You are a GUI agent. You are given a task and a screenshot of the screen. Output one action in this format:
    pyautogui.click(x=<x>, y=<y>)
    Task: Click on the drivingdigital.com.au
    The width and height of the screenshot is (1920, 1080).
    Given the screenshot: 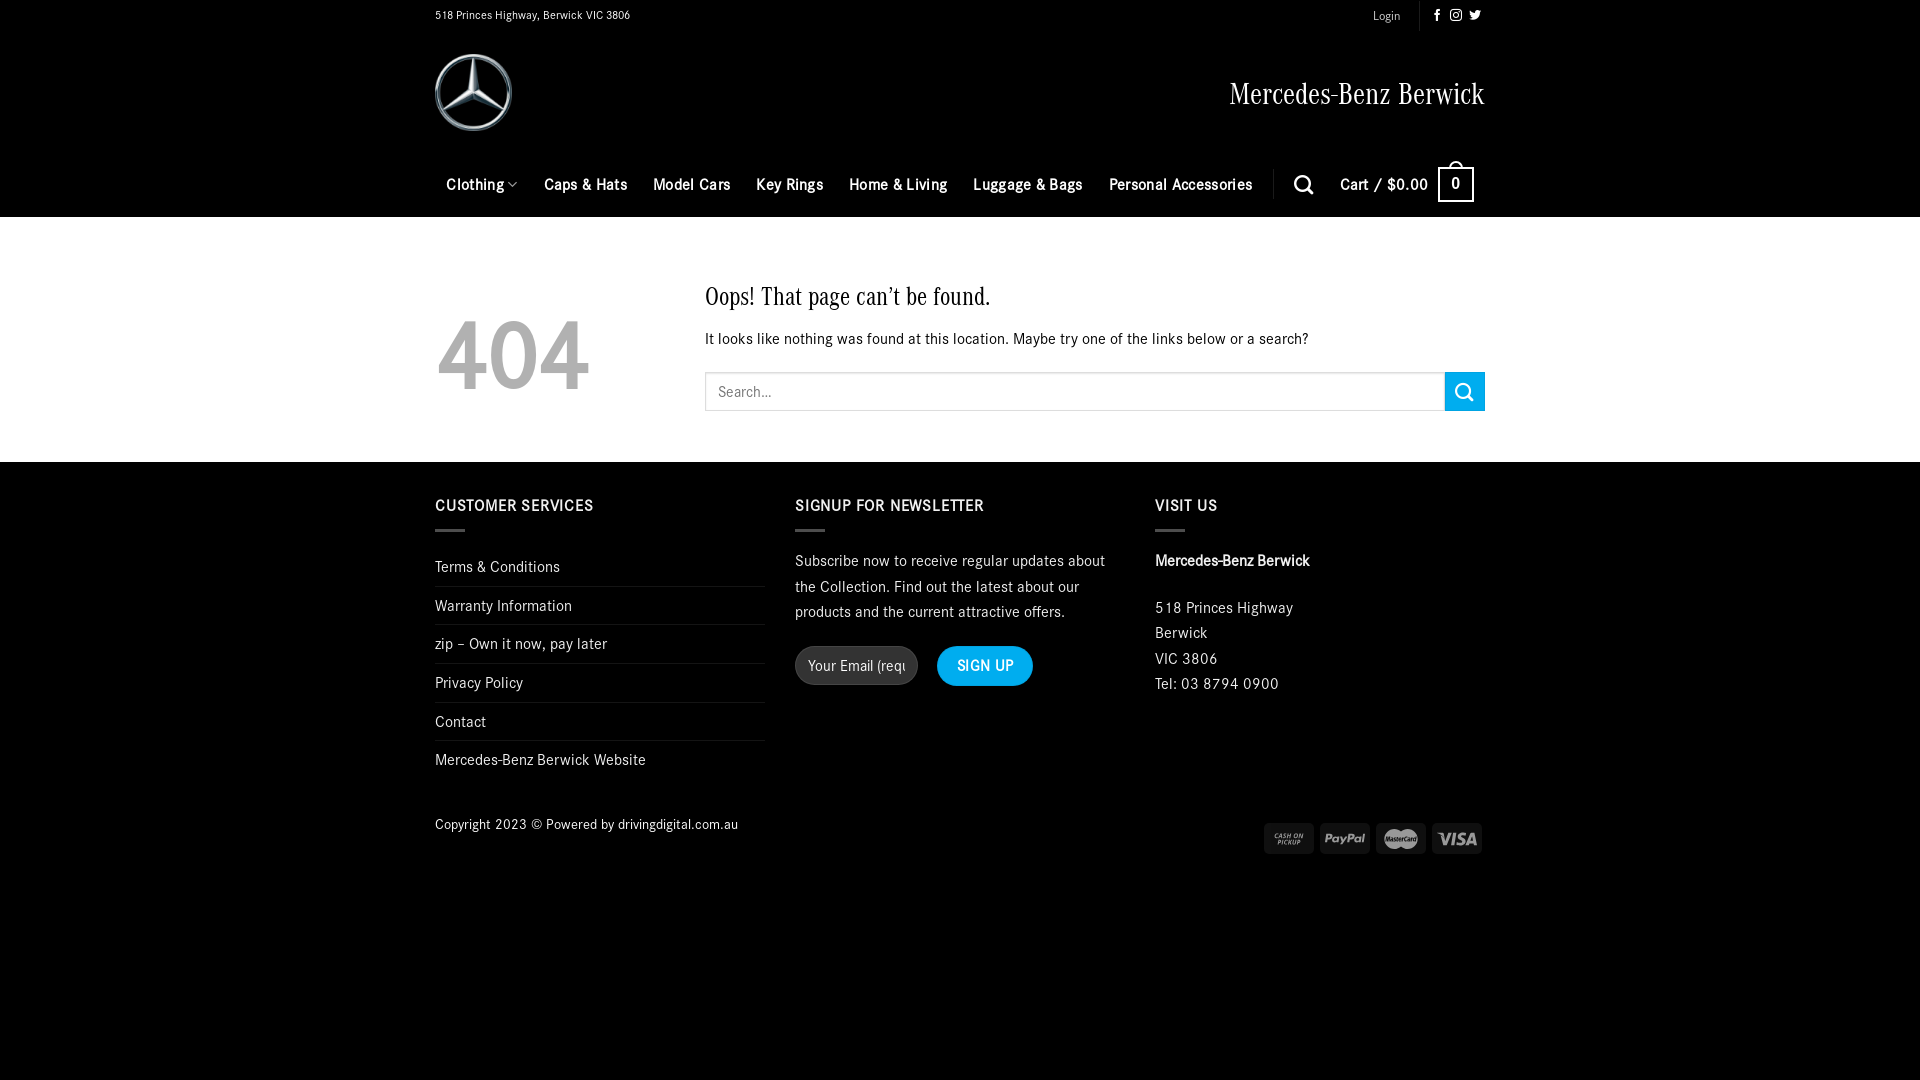 What is the action you would take?
    pyautogui.click(x=678, y=824)
    